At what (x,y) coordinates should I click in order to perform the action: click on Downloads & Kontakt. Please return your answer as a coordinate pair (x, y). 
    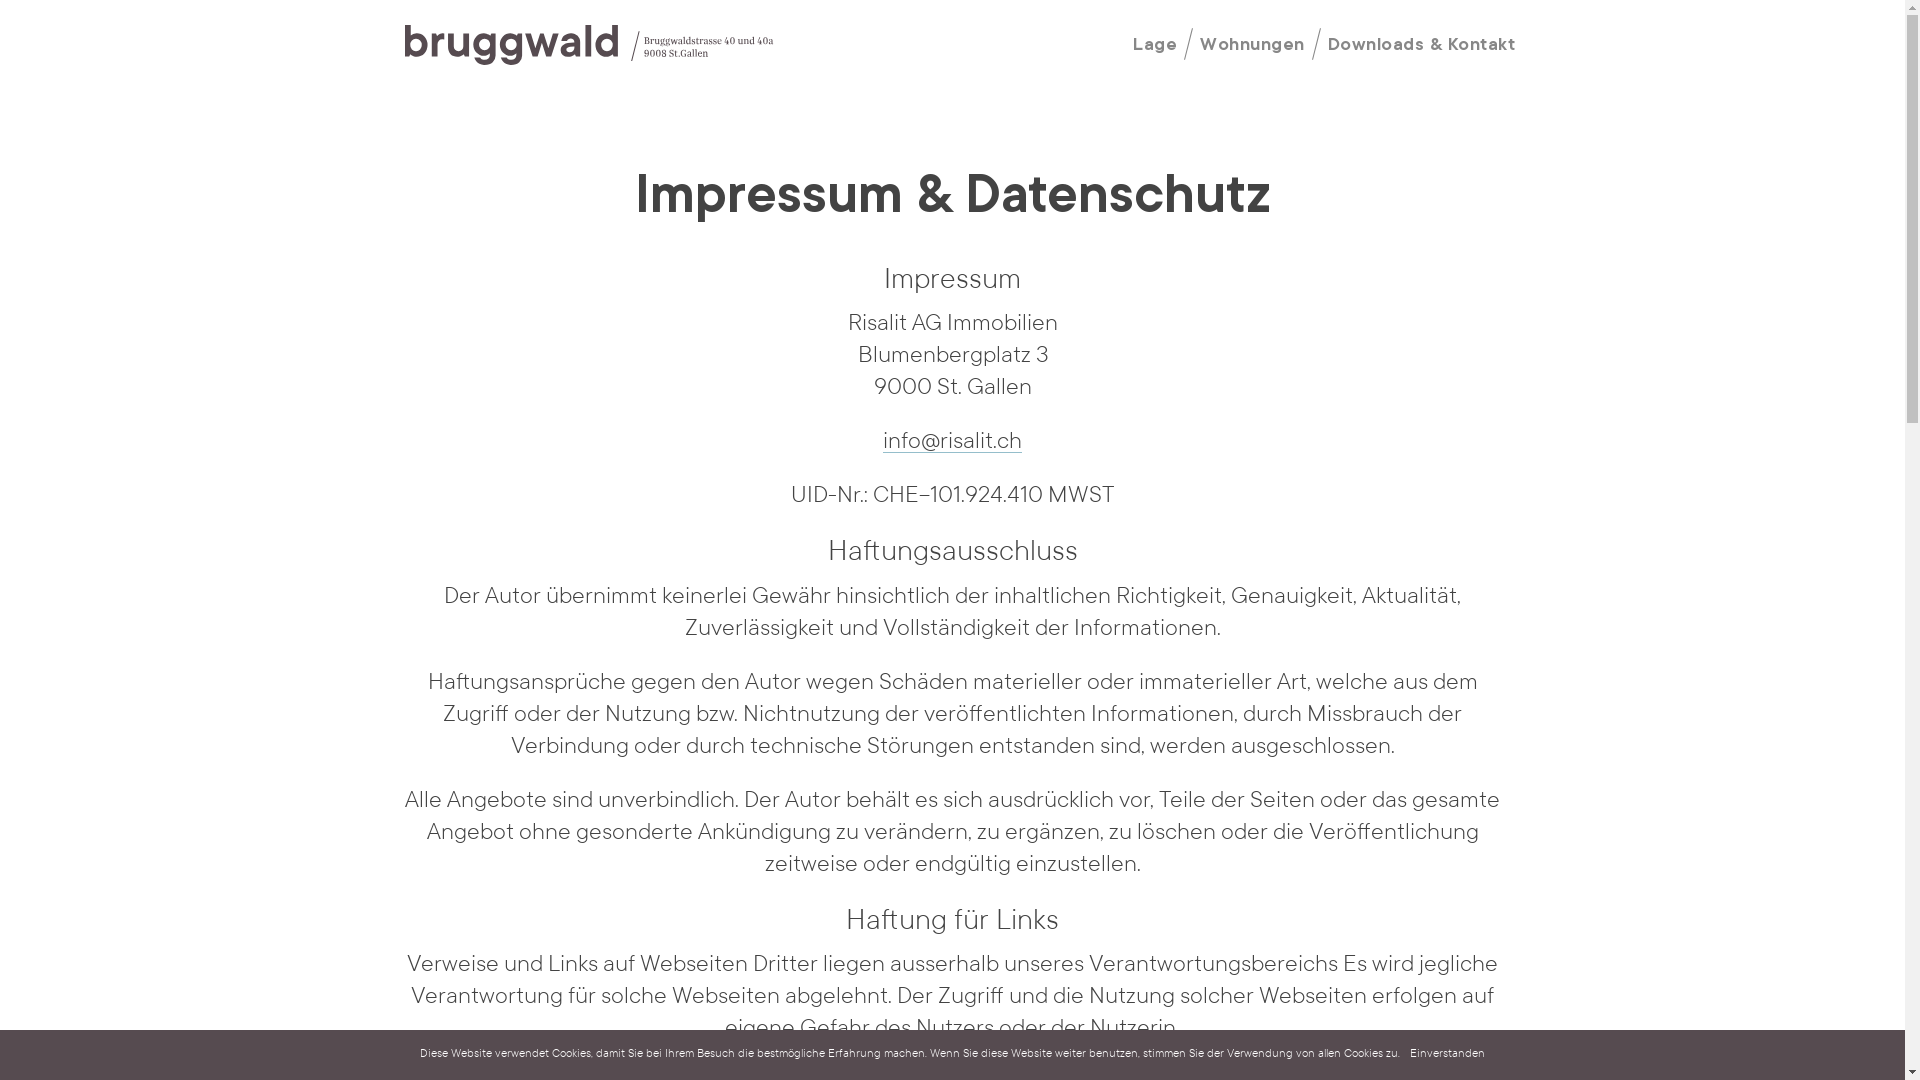
    Looking at the image, I should click on (1422, 46).